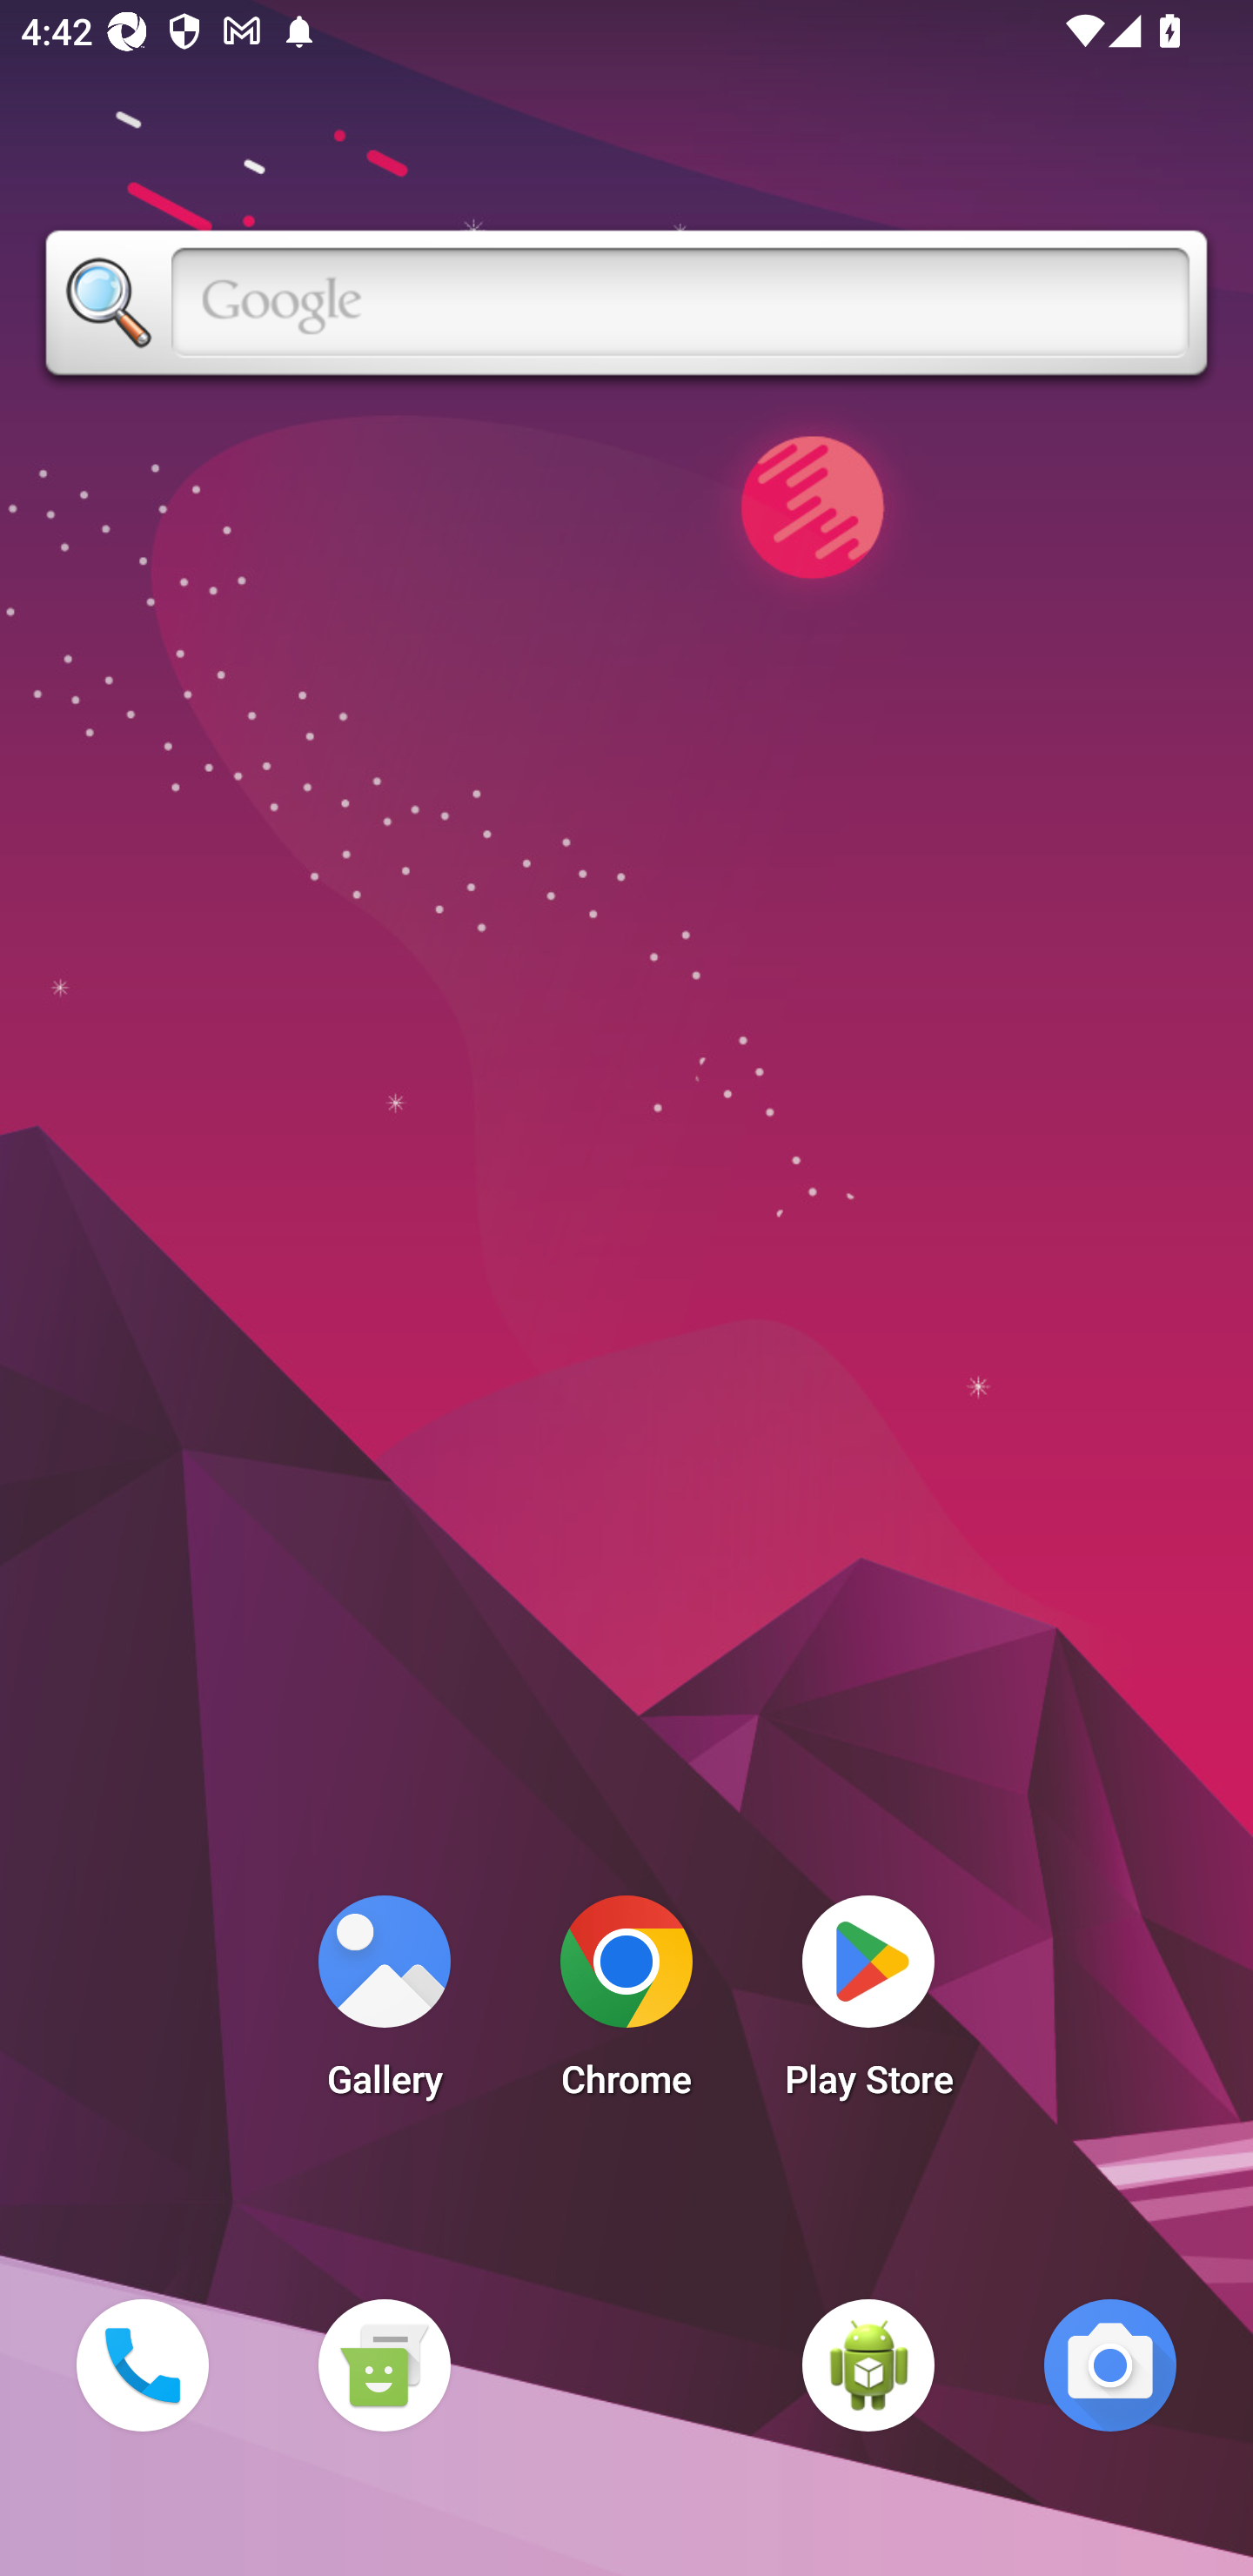  What do you see at coordinates (142, 2365) in the screenshot?
I see `Phone` at bounding box center [142, 2365].